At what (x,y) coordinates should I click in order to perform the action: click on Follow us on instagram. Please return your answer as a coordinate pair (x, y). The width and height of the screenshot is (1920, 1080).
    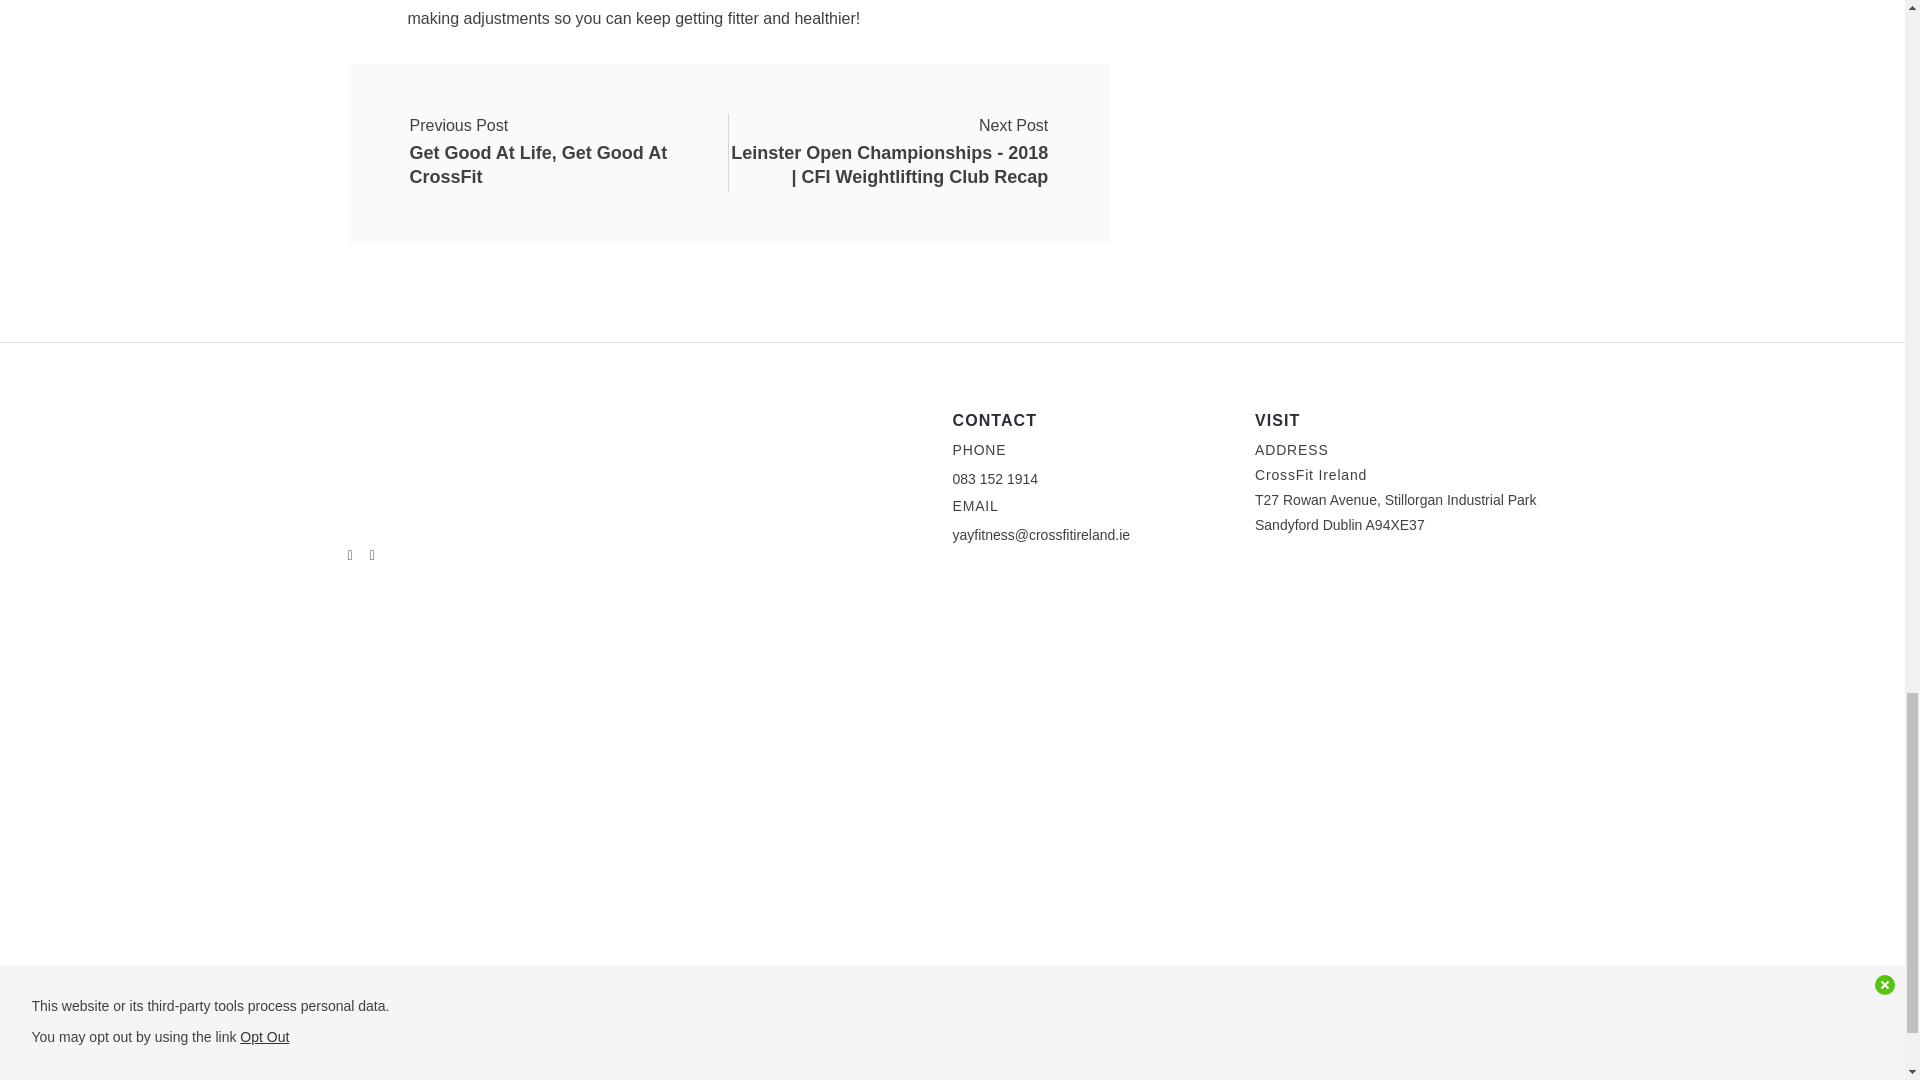
    Looking at the image, I should click on (568, 140).